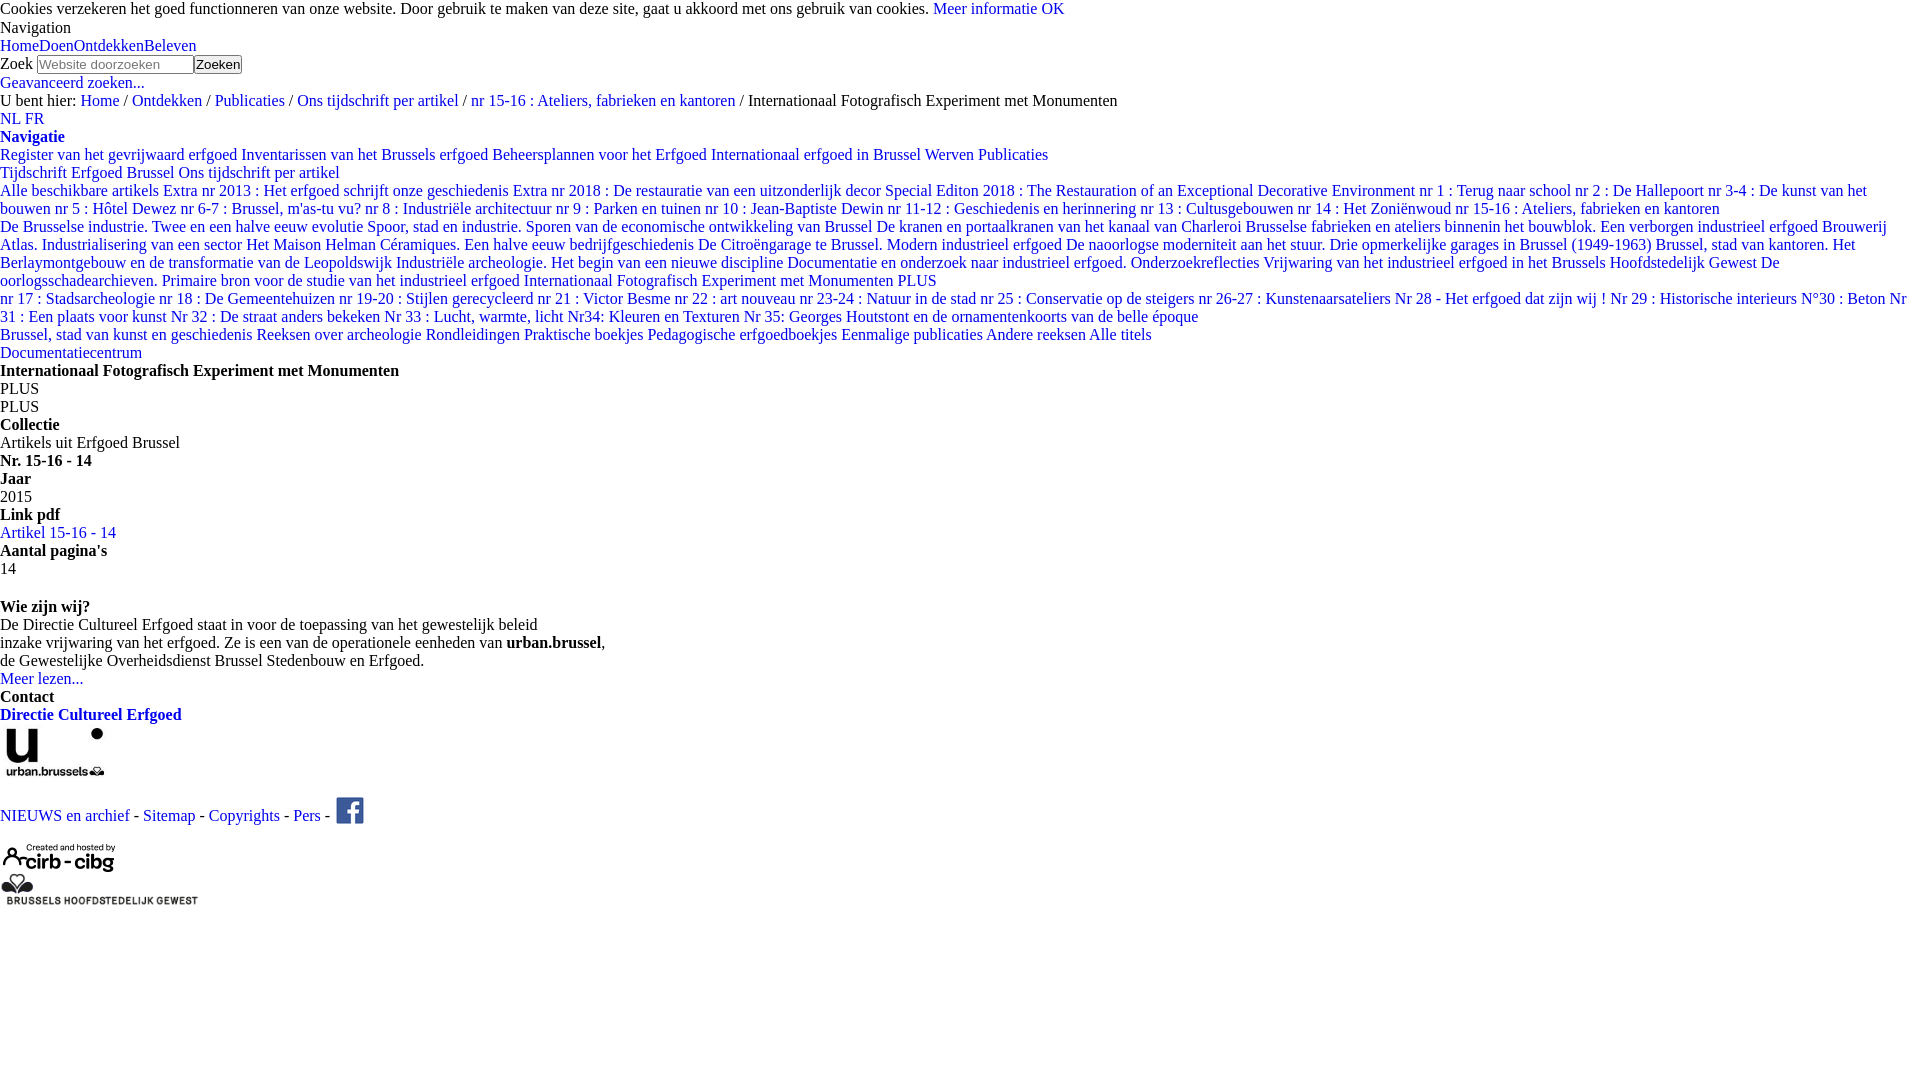 The width and height of the screenshot is (1920, 1080). I want to click on Praktische boekjes, so click(586, 334).